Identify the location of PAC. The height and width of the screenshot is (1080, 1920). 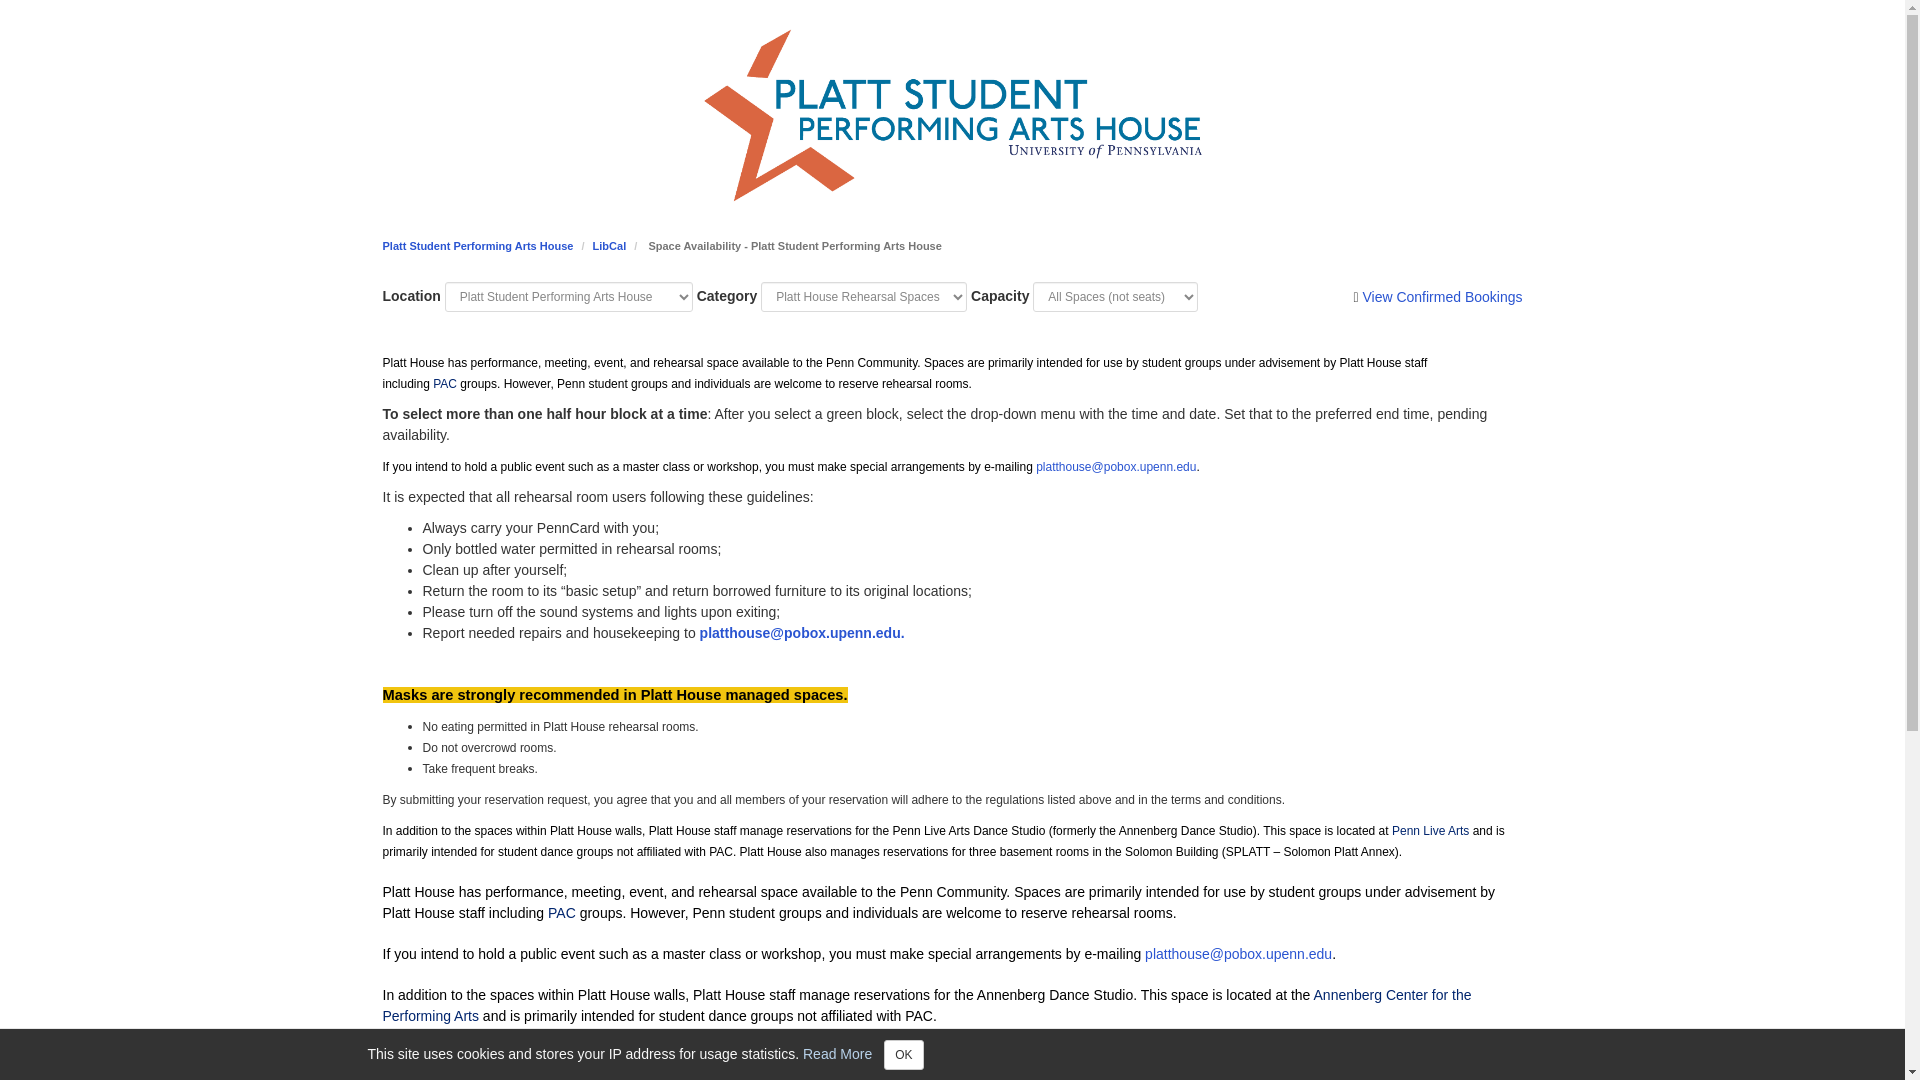
(444, 383).